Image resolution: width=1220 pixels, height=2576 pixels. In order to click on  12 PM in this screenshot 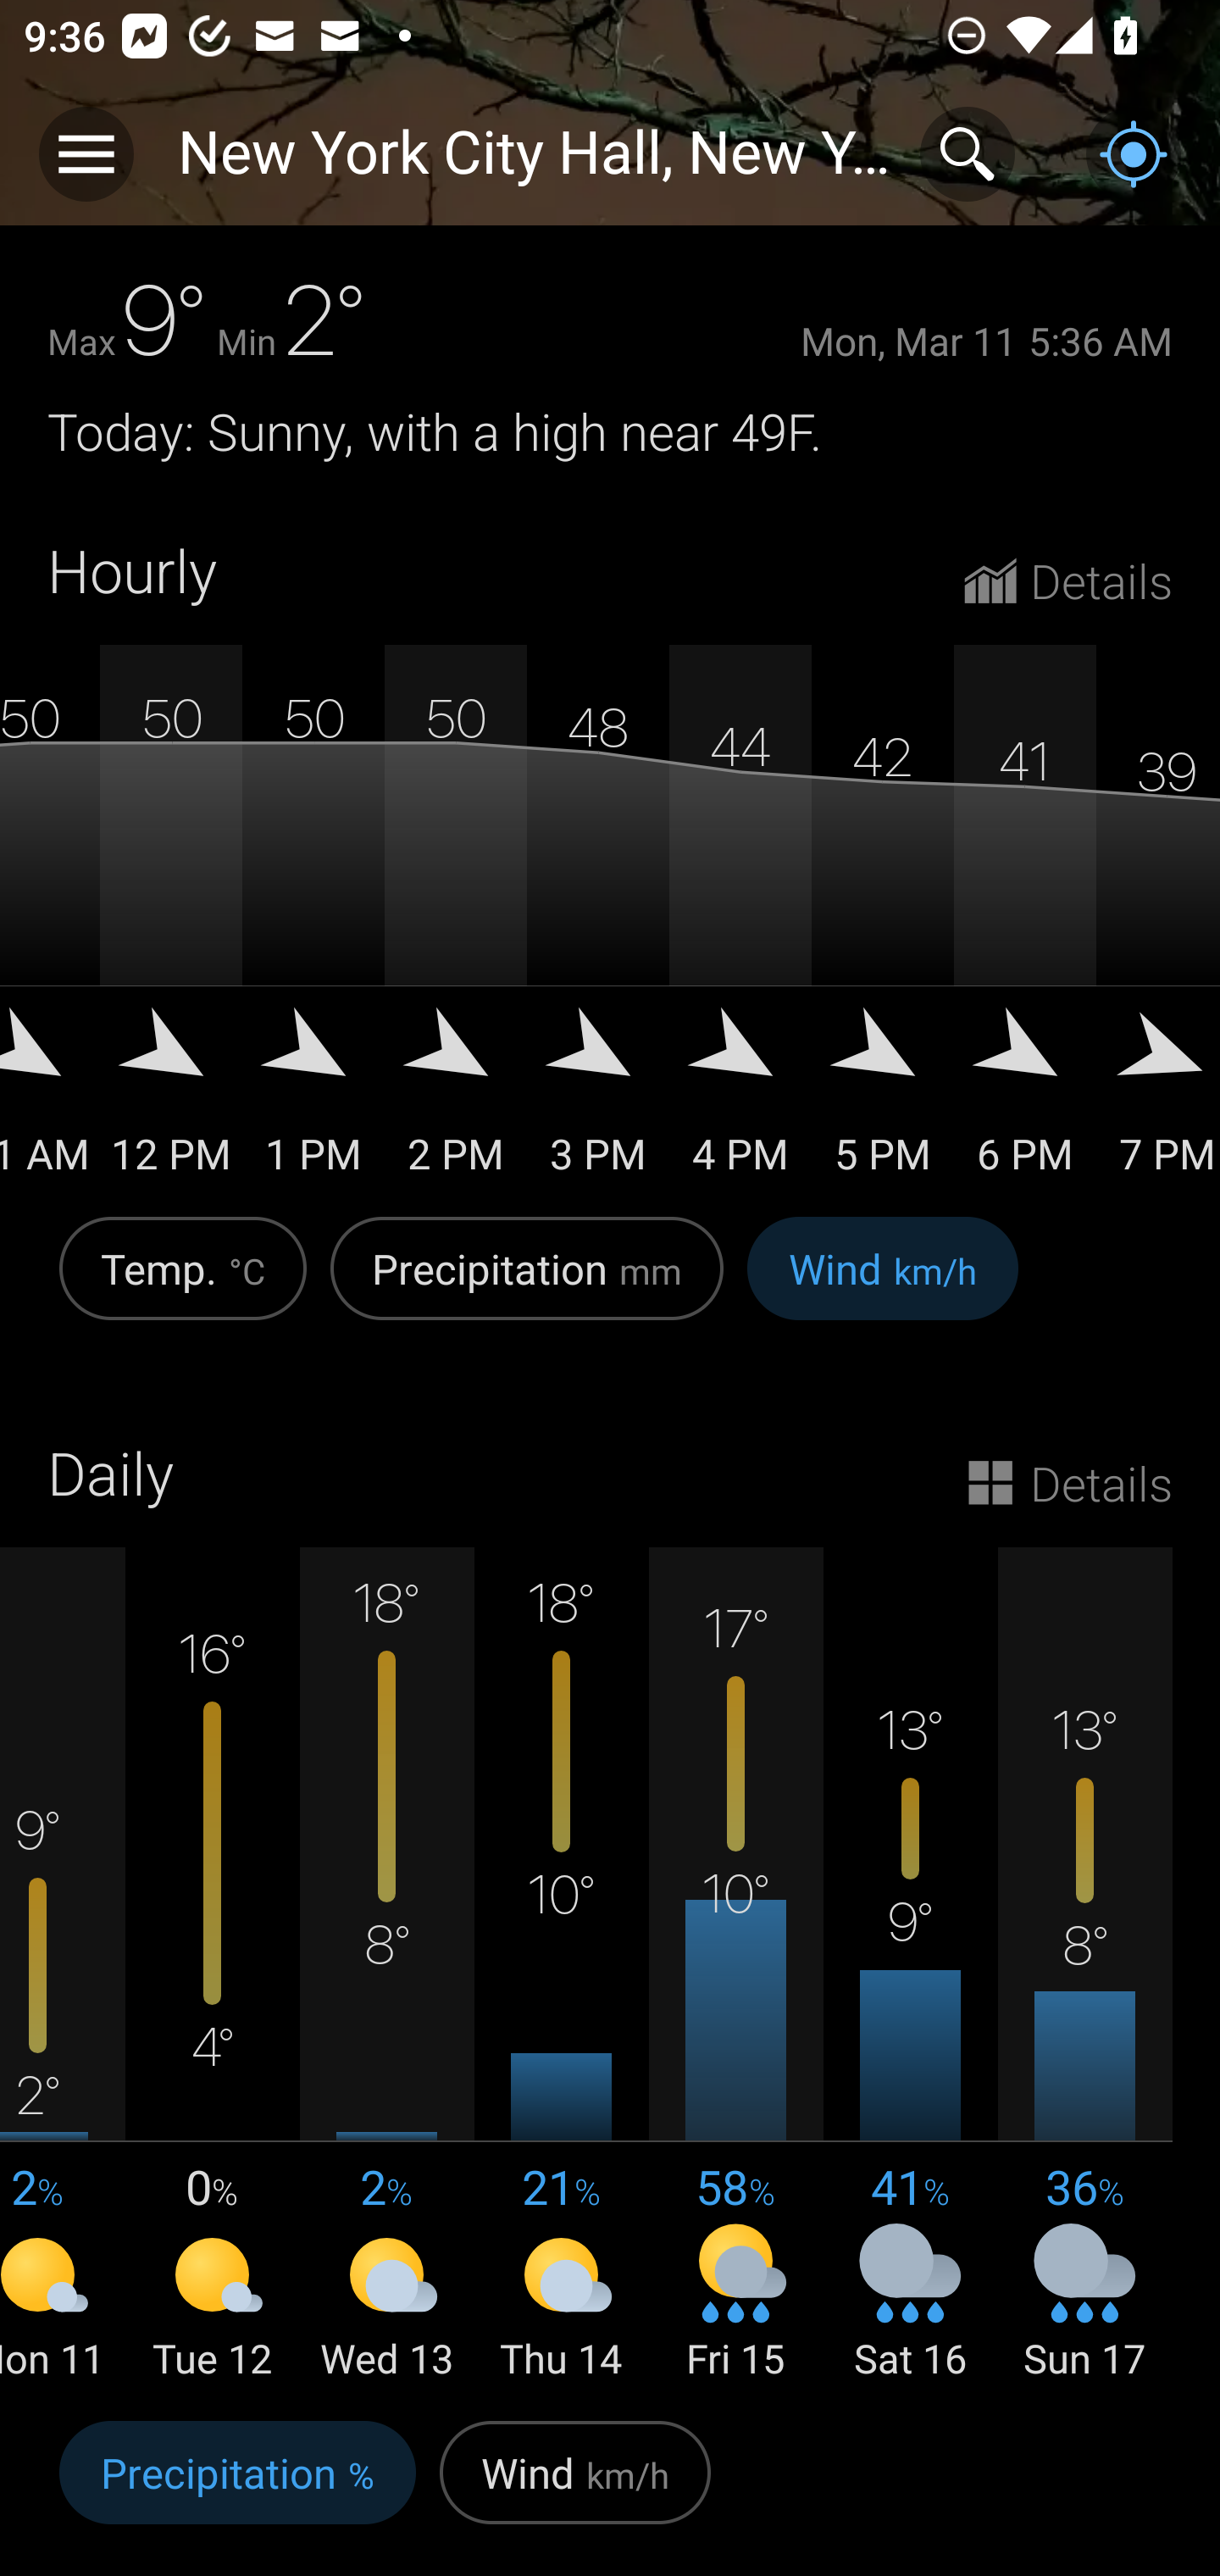, I will do `click(171, 1102)`.